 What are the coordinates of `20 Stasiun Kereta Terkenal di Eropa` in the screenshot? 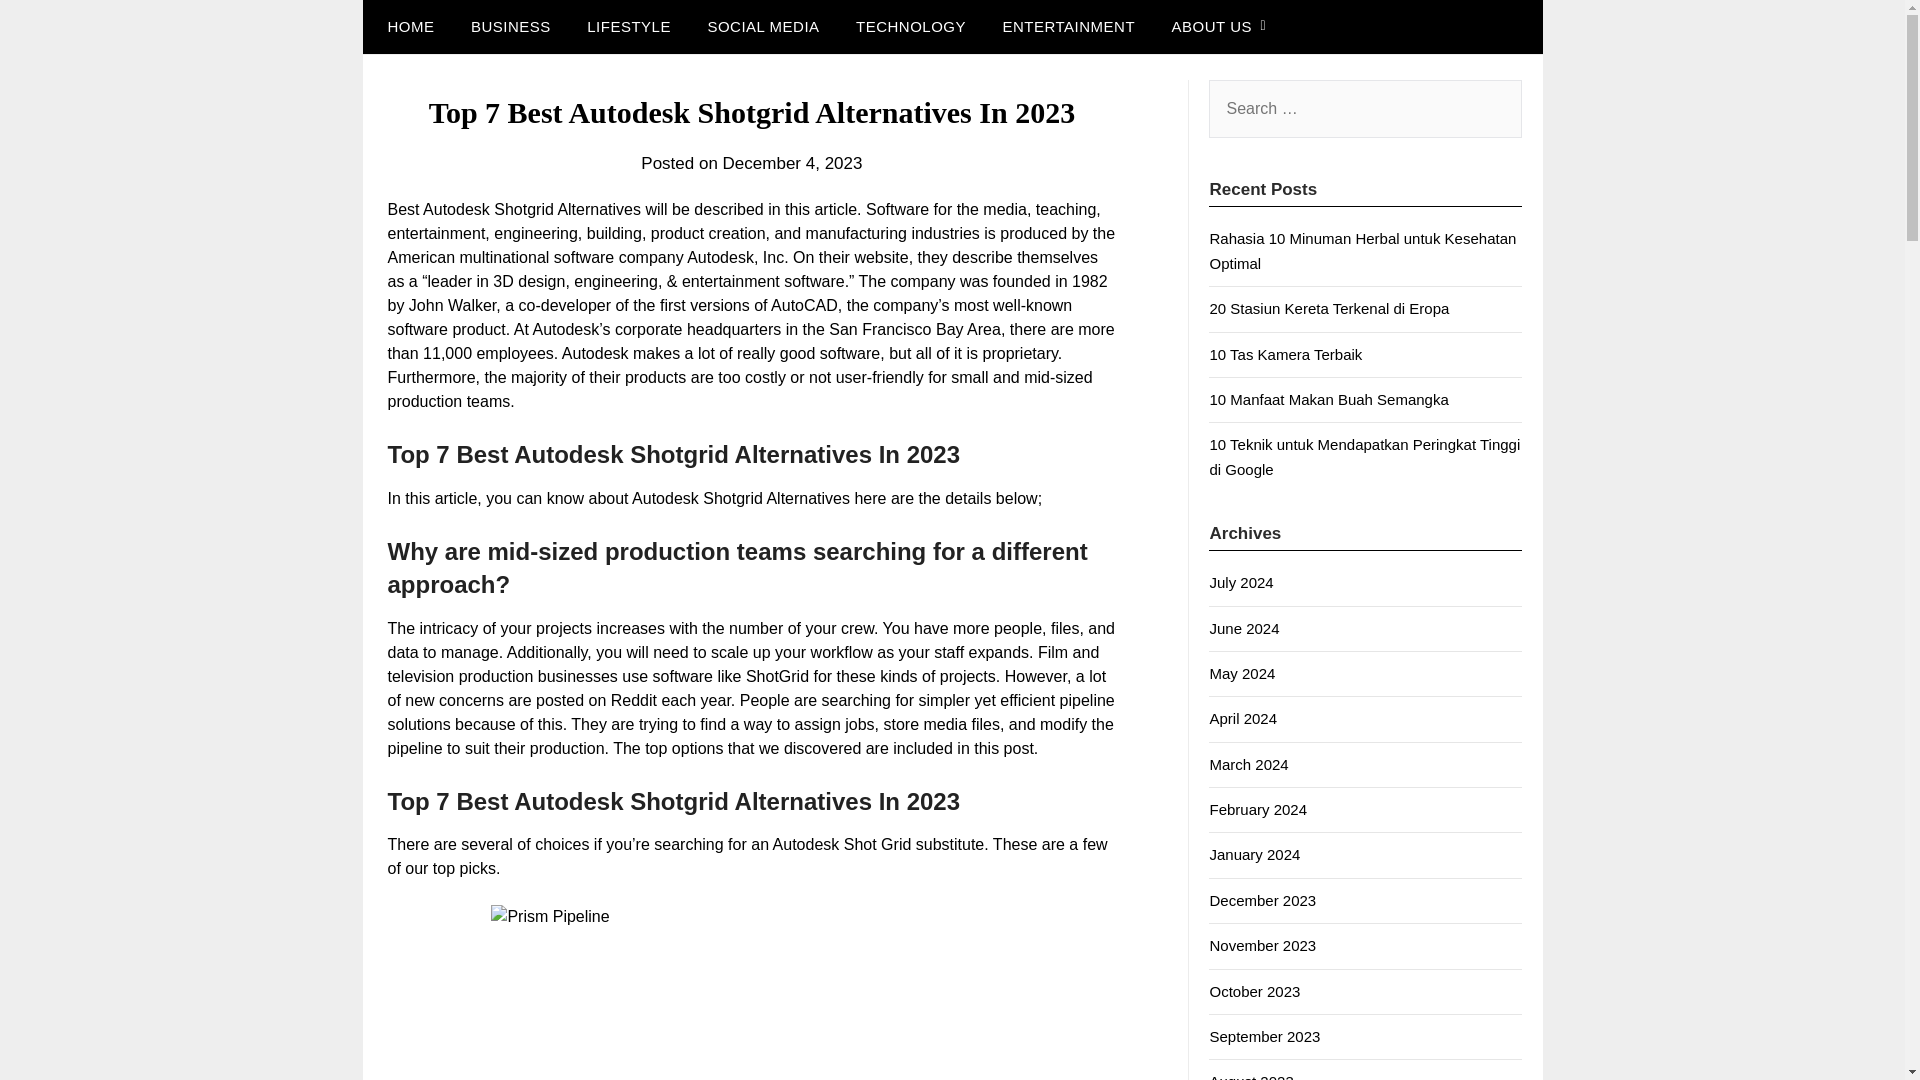 It's located at (1329, 308).